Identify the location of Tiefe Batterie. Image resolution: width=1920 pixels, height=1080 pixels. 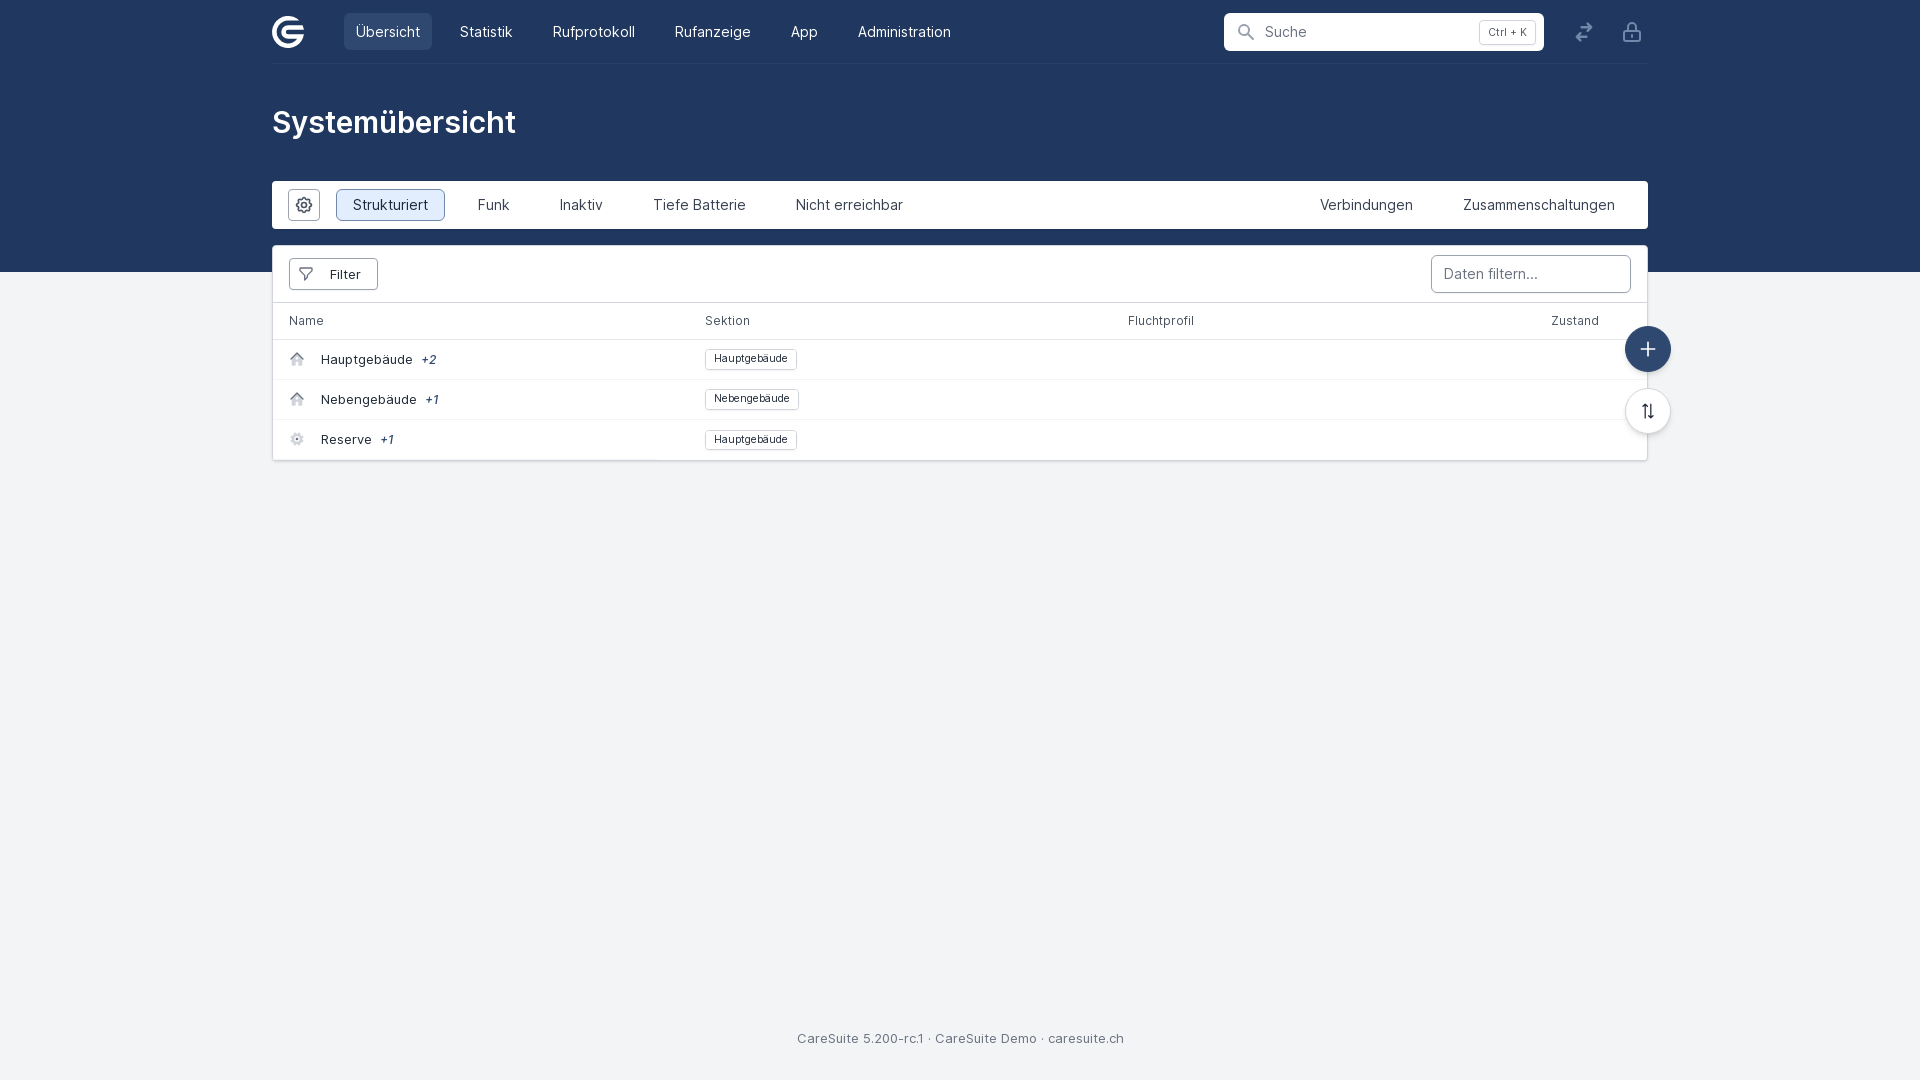
(700, 205).